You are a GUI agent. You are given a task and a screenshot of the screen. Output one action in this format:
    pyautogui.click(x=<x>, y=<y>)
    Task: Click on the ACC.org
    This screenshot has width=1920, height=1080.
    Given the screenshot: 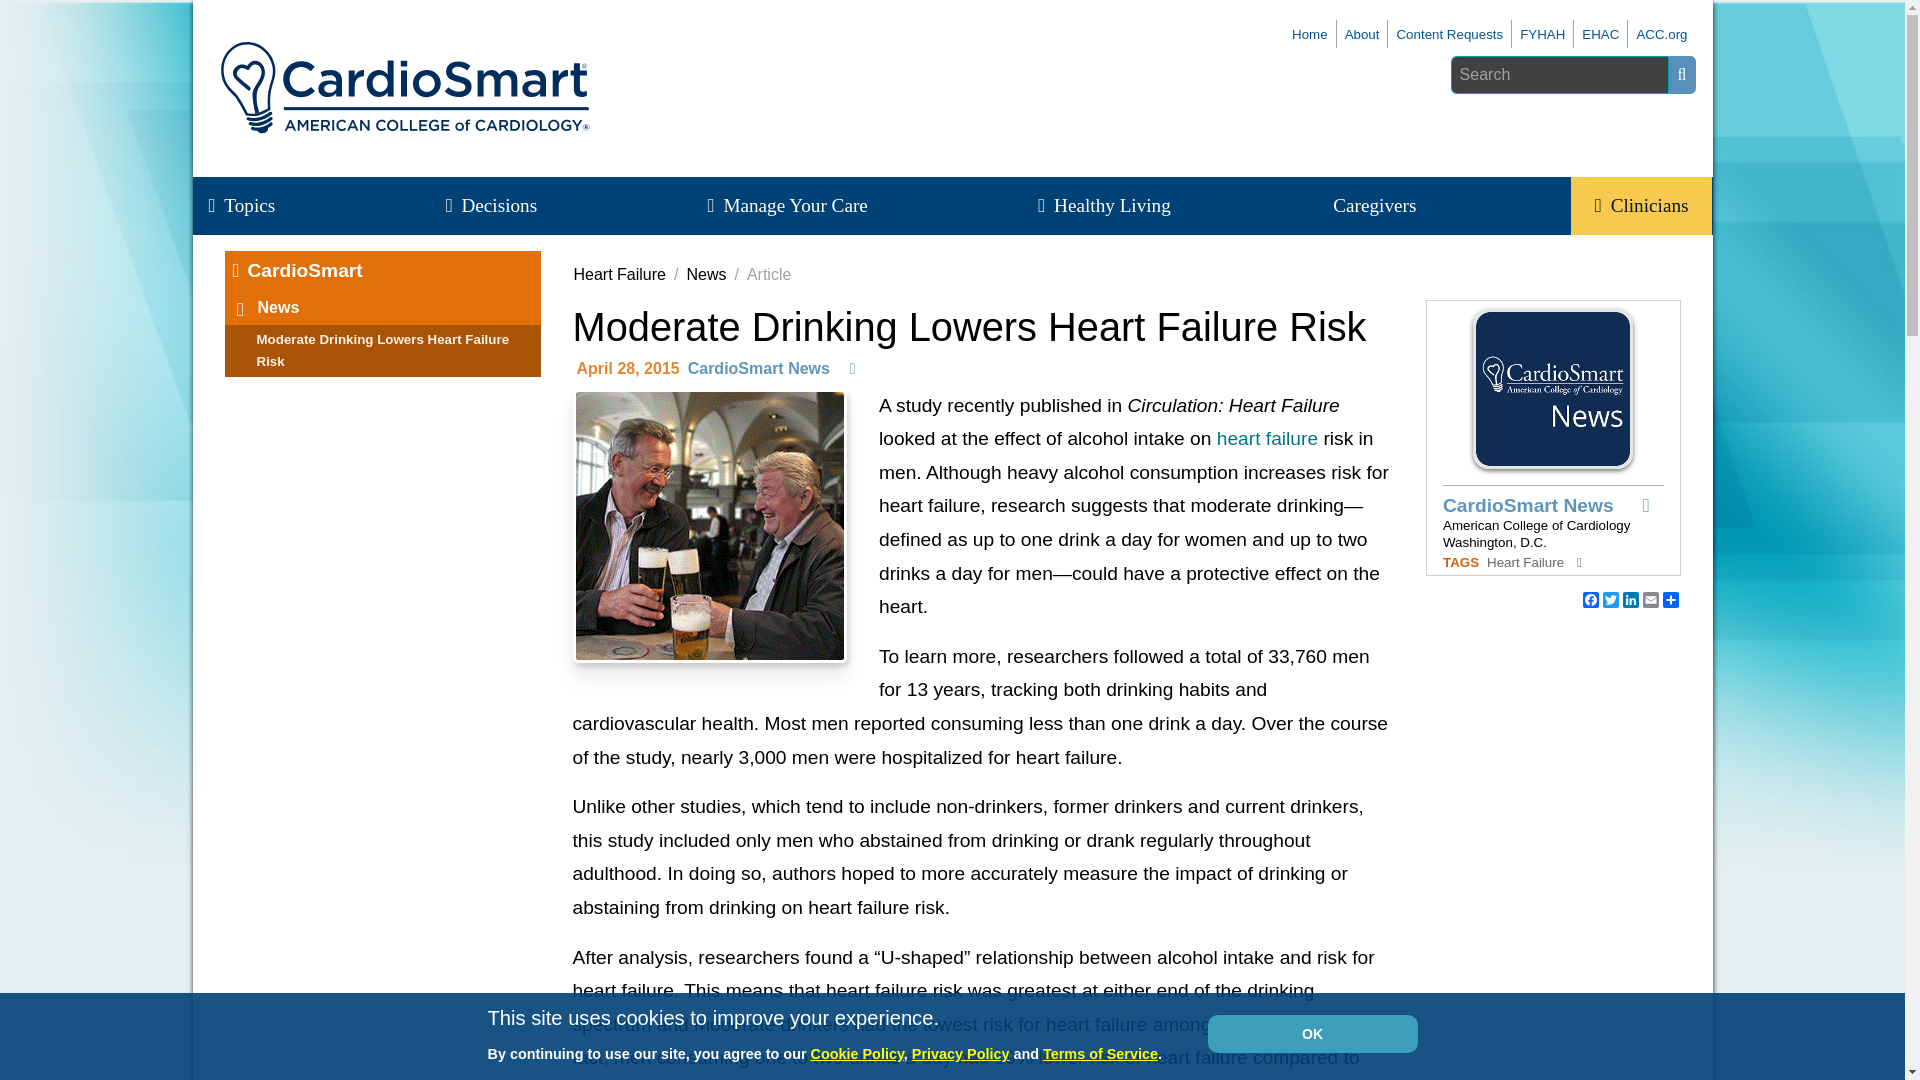 What is the action you would take?
    pyautogui.click(x=1661, y=34)
    